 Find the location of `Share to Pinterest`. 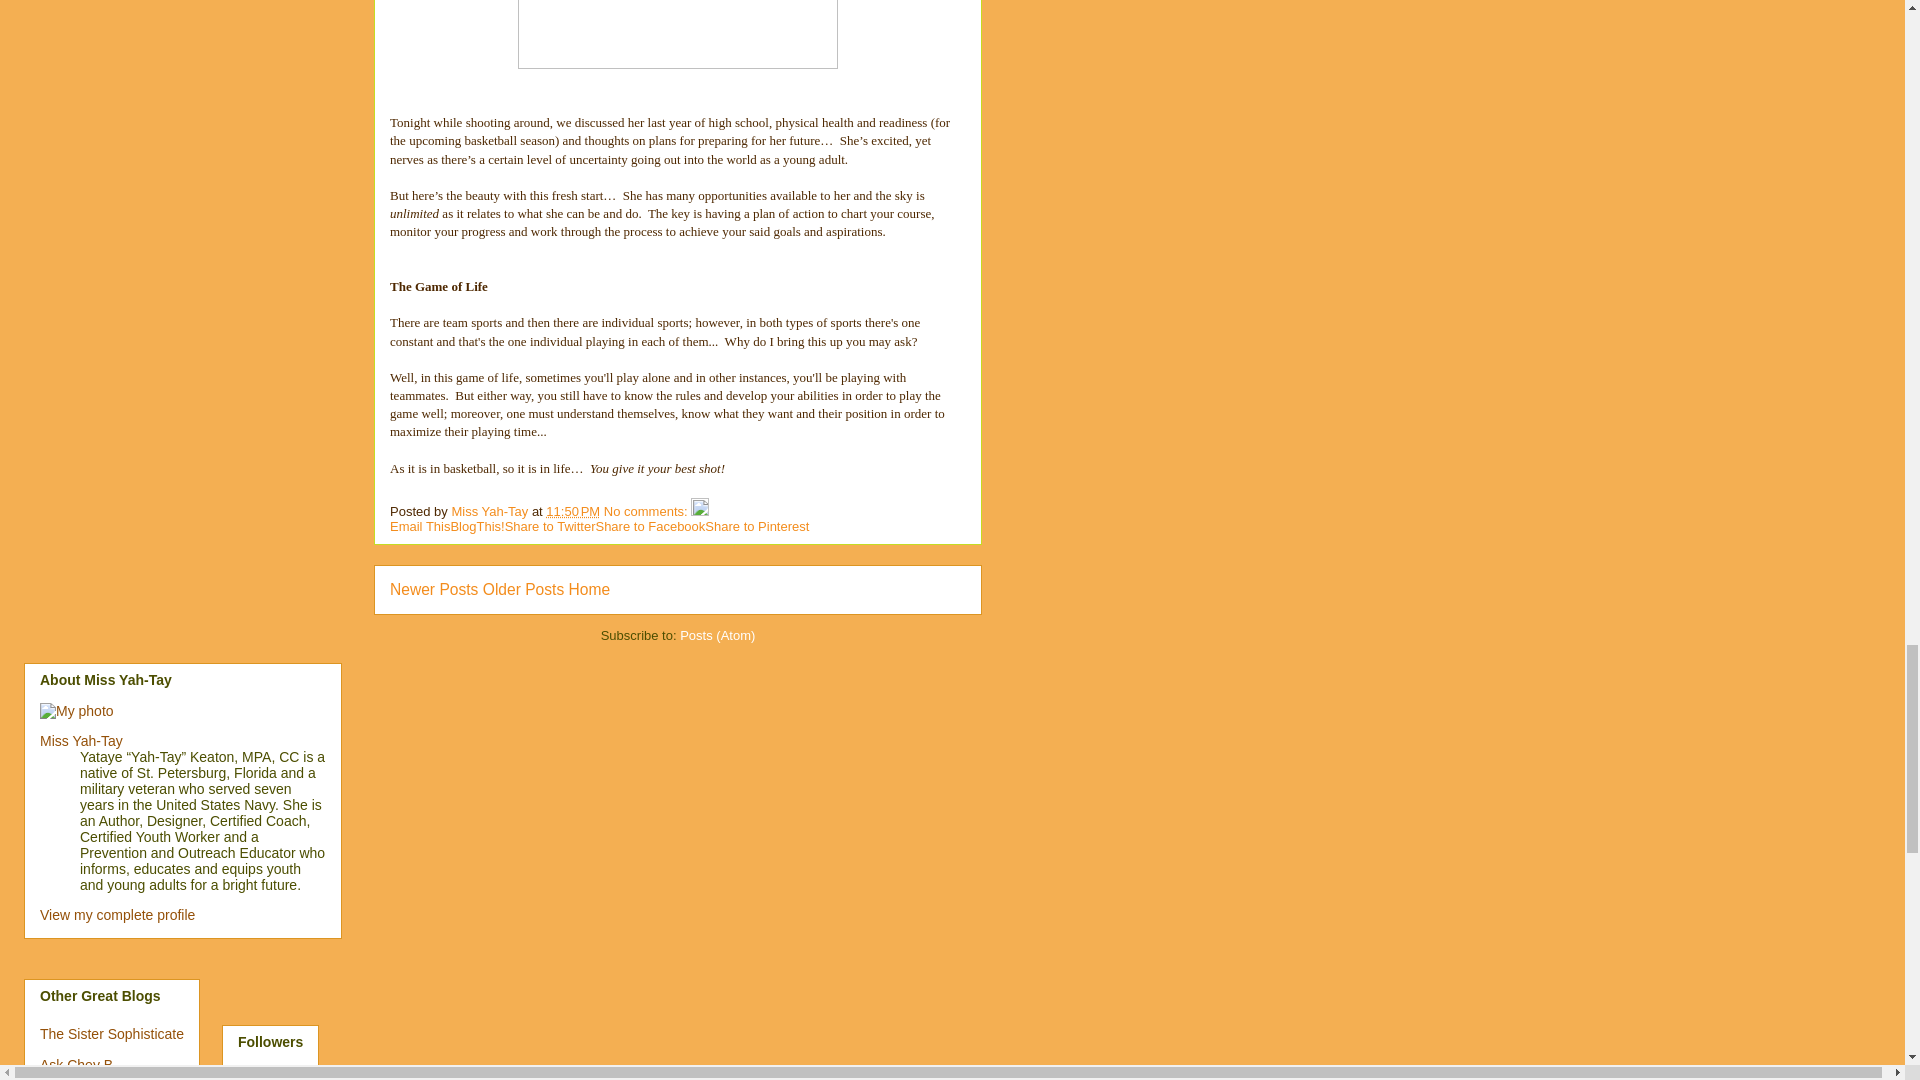

Share to Pinterest is located at coordinates (756, 526).